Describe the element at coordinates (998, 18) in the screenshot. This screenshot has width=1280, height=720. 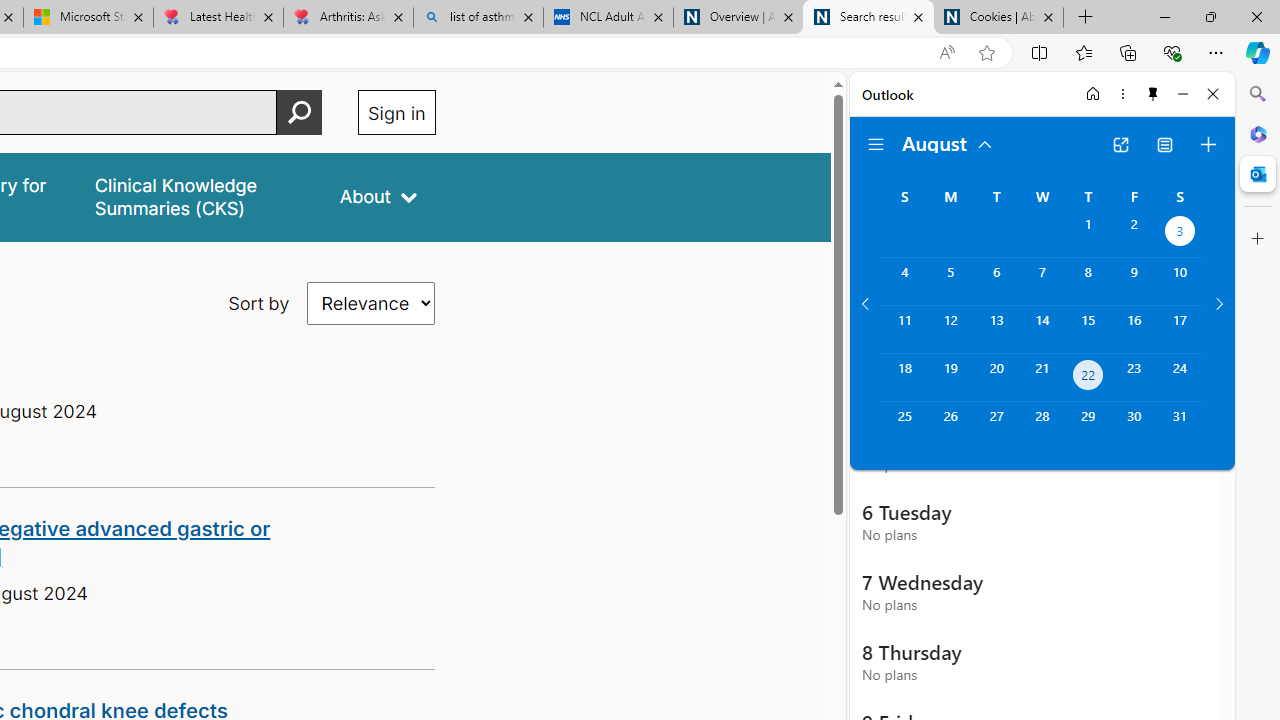
I see `Cookies | About | NICE` at that location.